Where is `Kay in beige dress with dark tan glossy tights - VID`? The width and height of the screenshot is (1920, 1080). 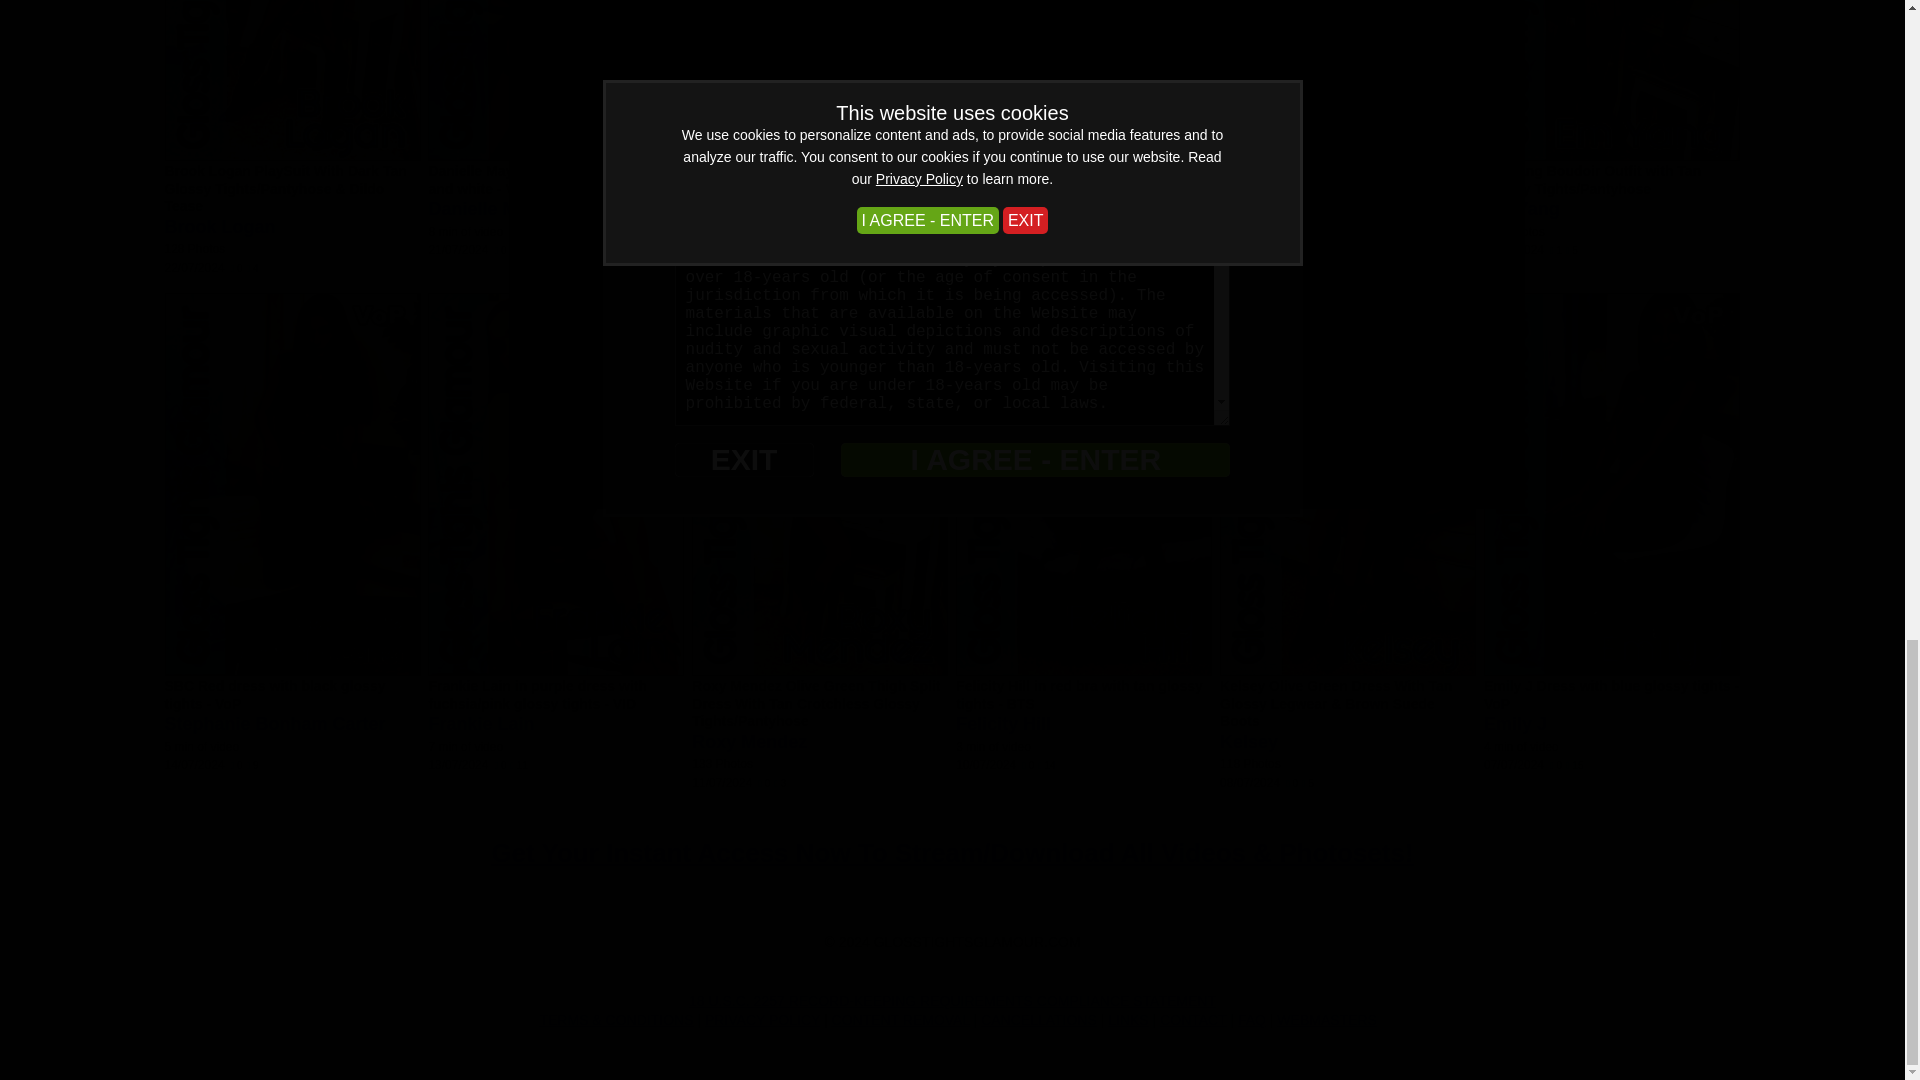
Kay in beige dress with dark tan glossy tights - VID is located at coordinates (798, 180).